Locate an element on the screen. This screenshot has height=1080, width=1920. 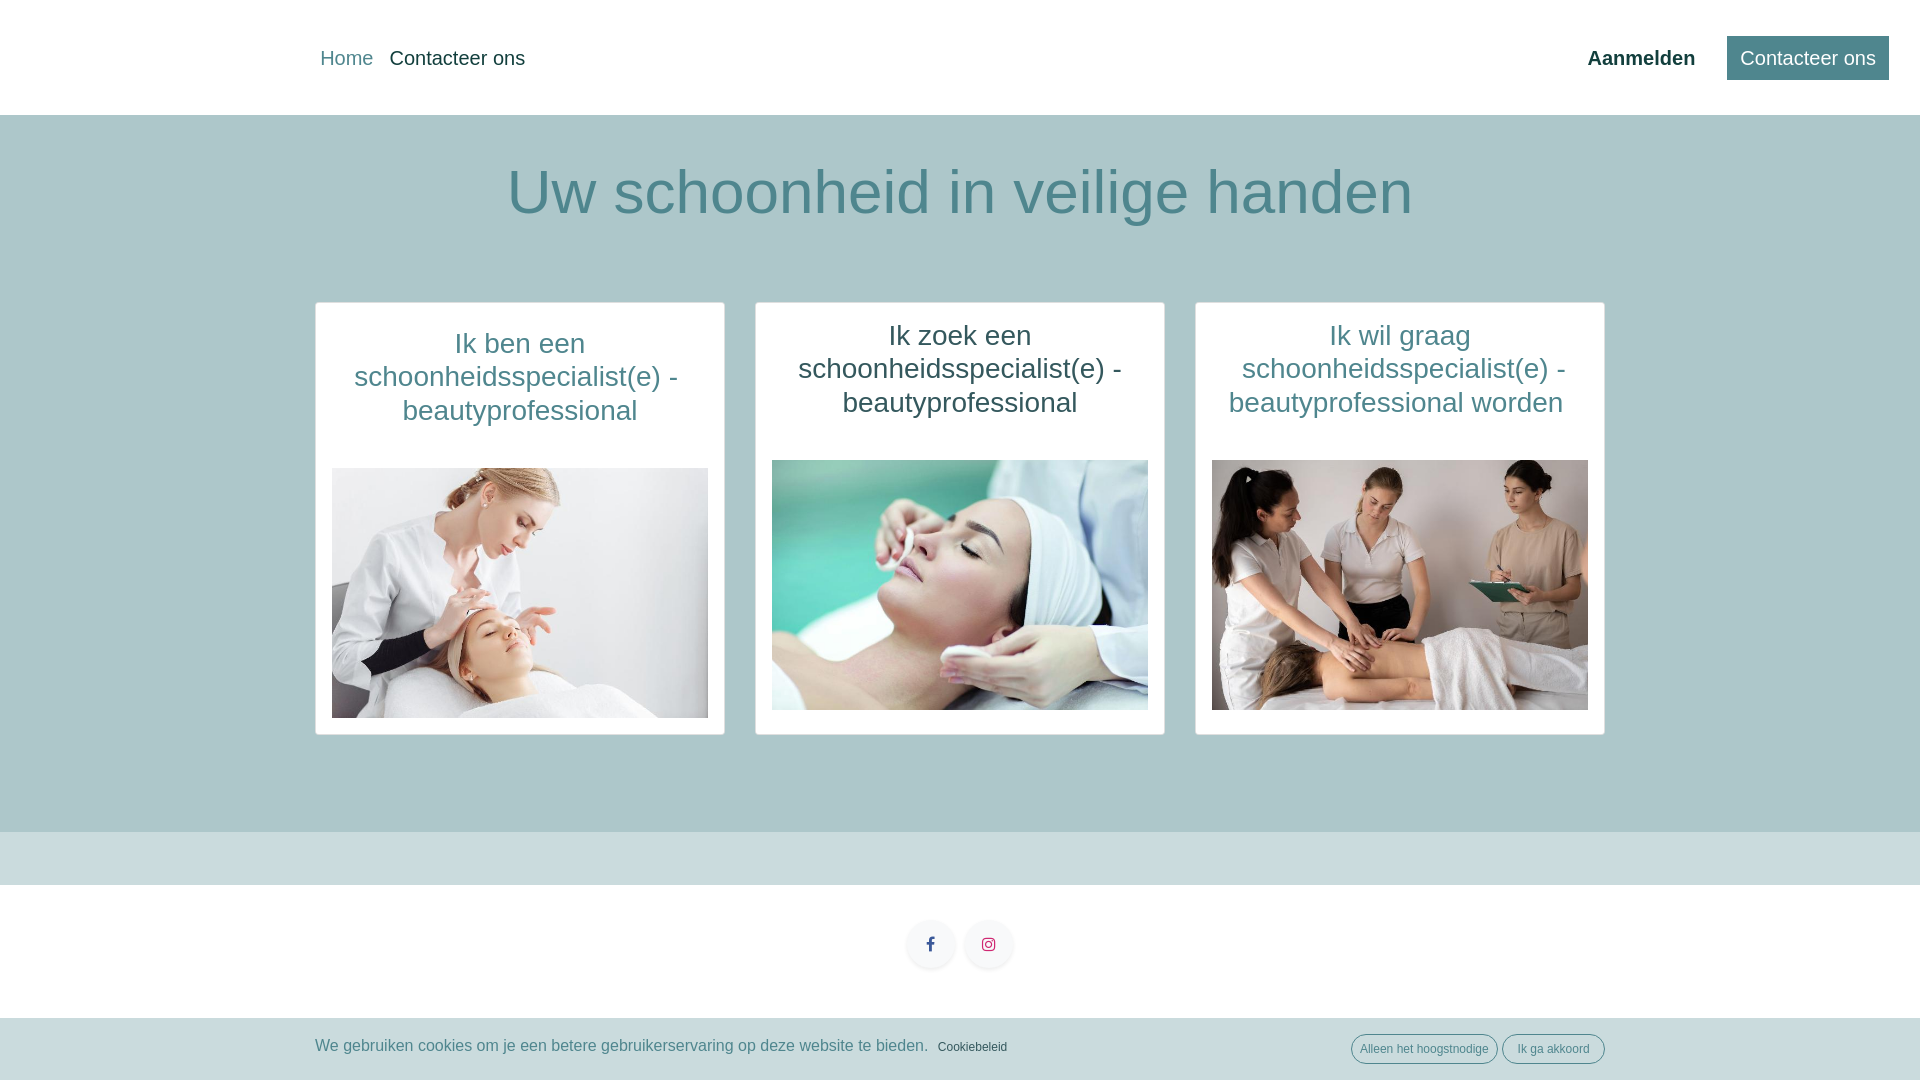
Home is located at coordinates (346, 58).